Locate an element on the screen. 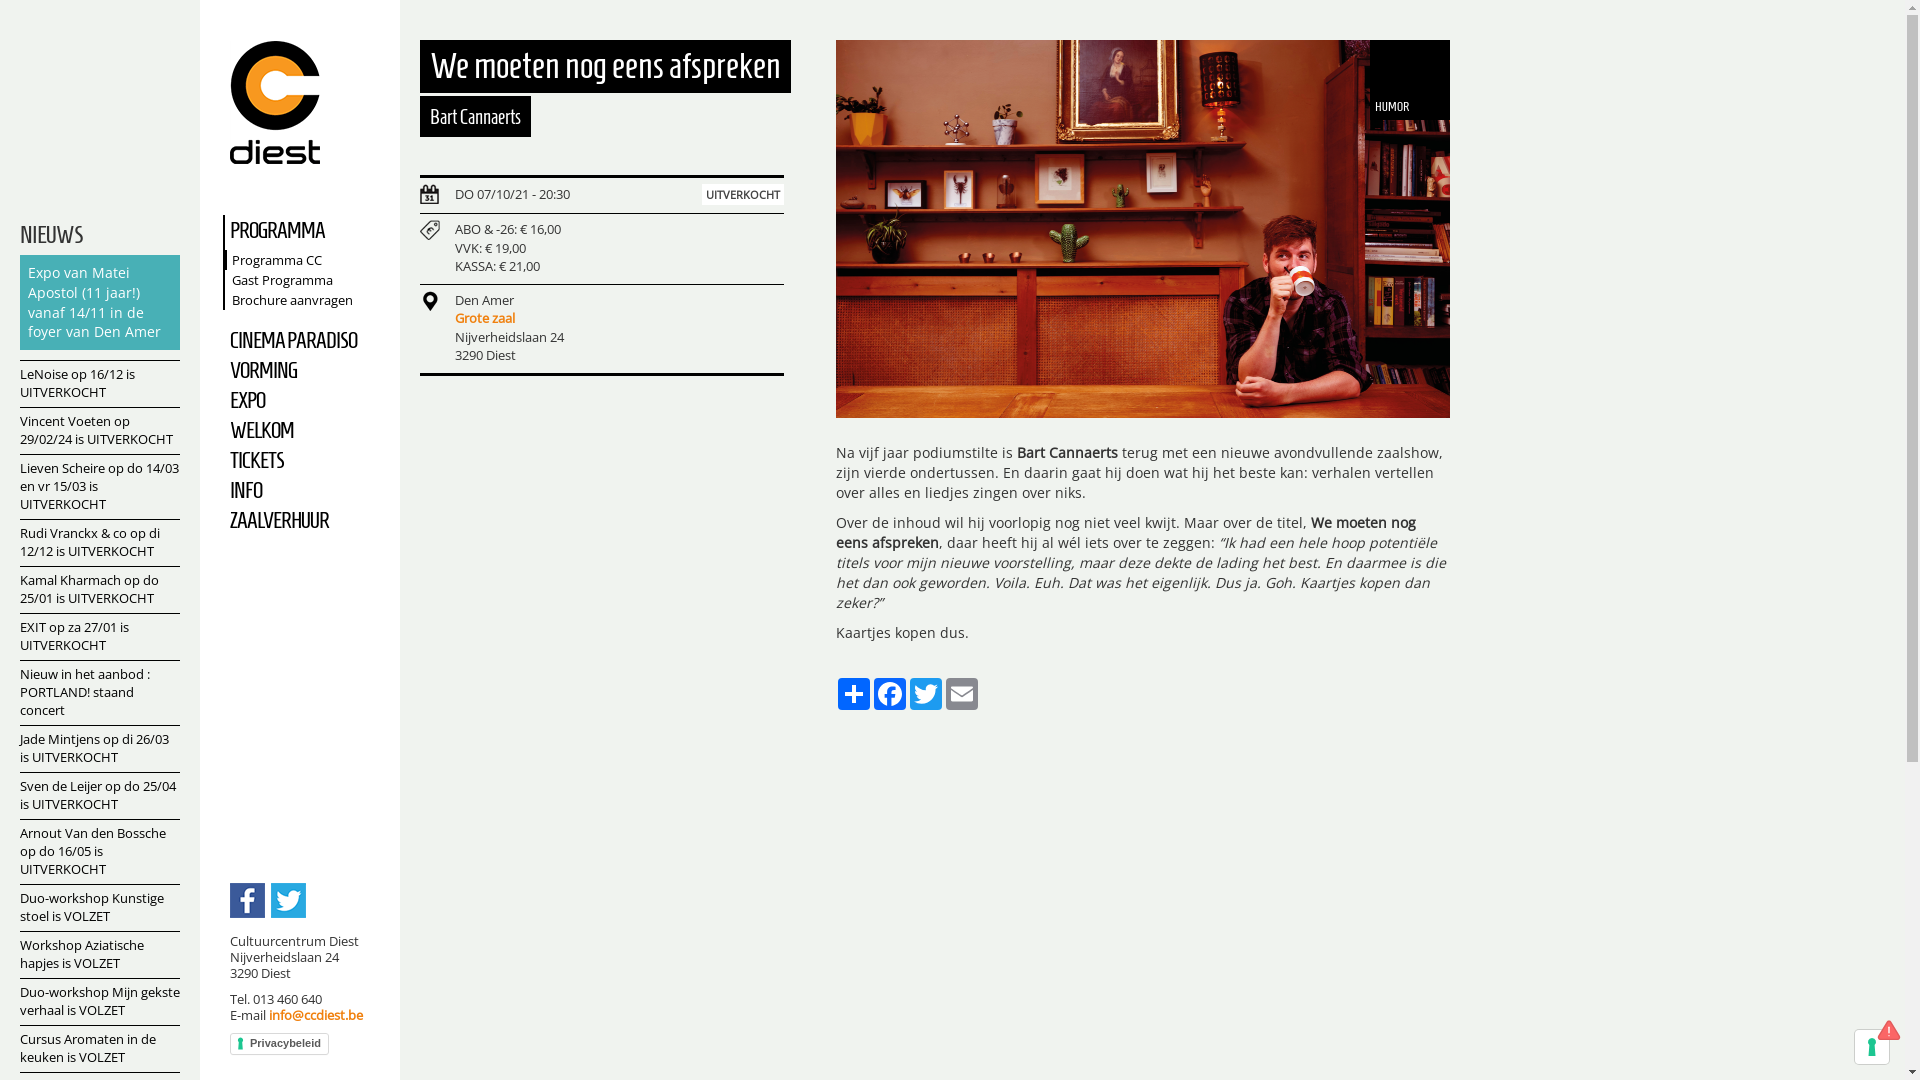 The height and width of the screenshot is (1080, 1920). Grote zaal is located at coordinates (485, 318).